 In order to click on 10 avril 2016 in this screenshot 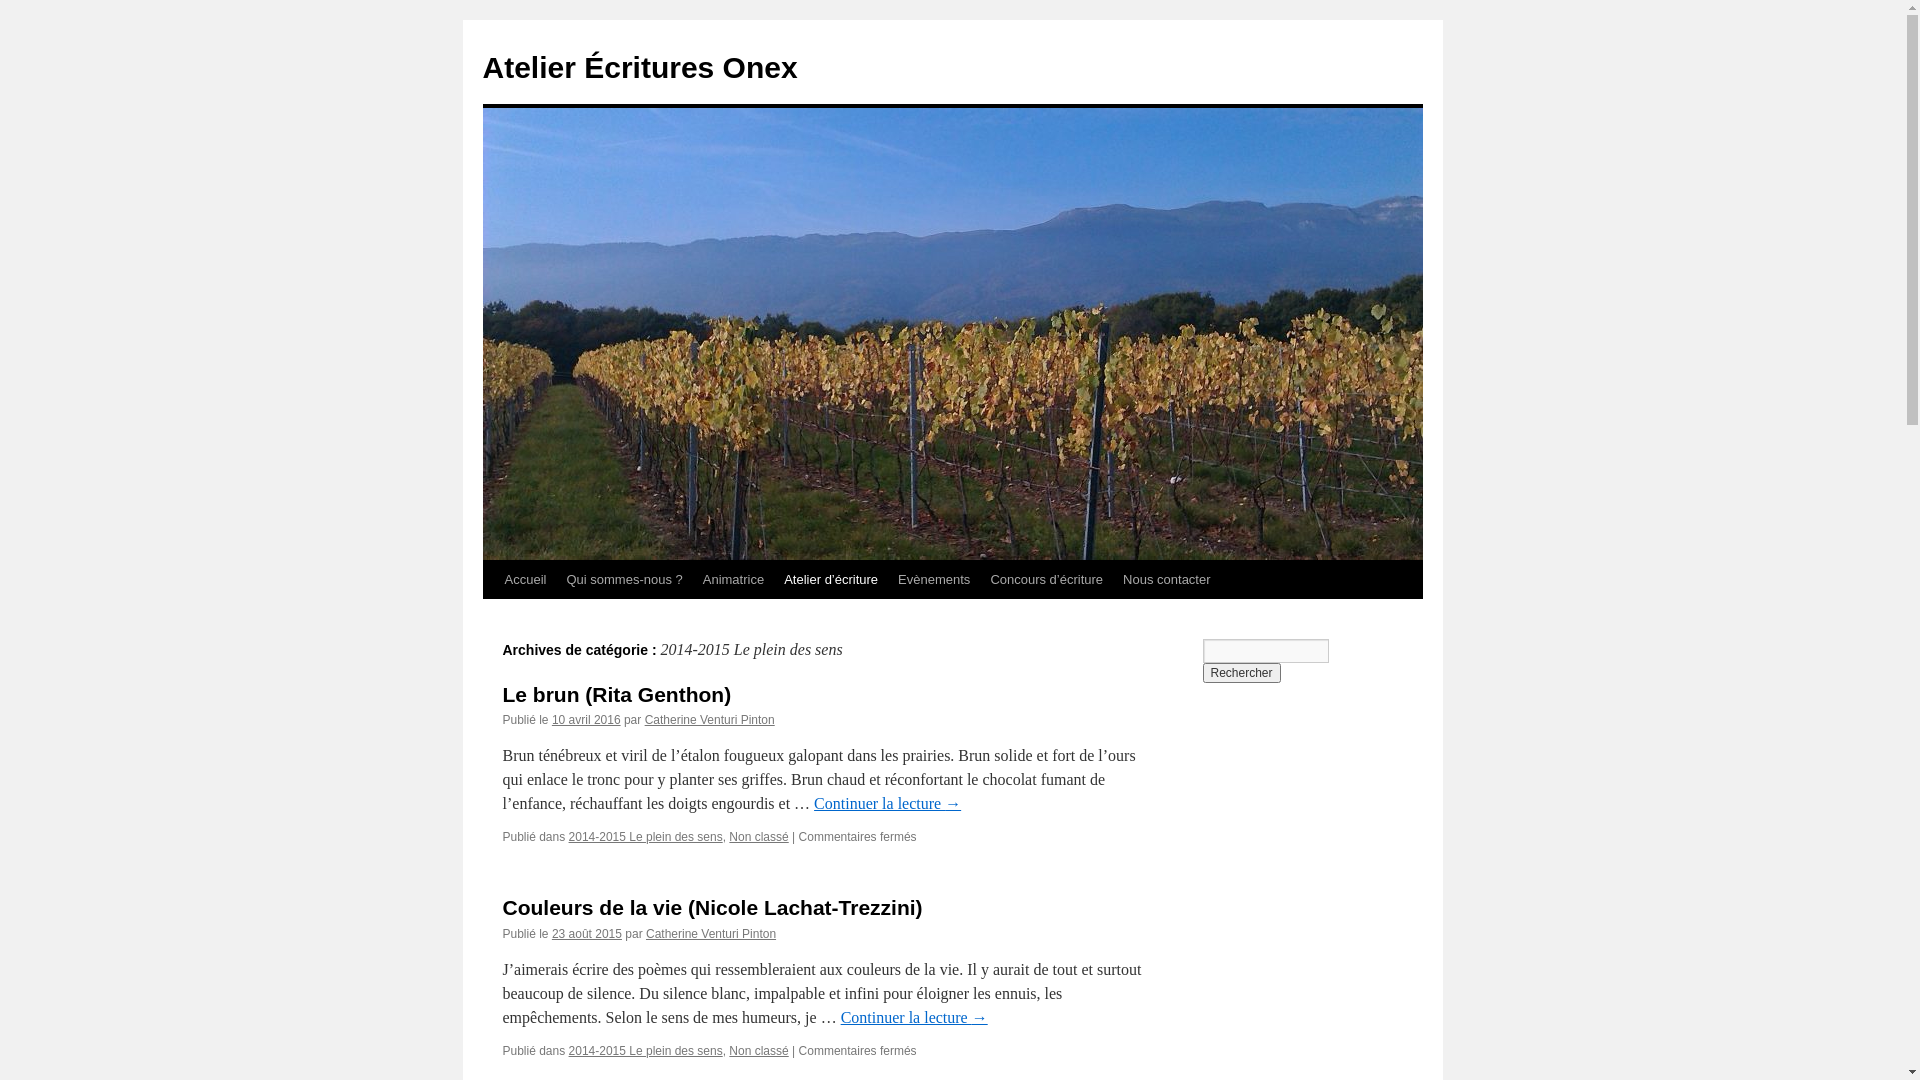, I will do `click(586, 720)`.